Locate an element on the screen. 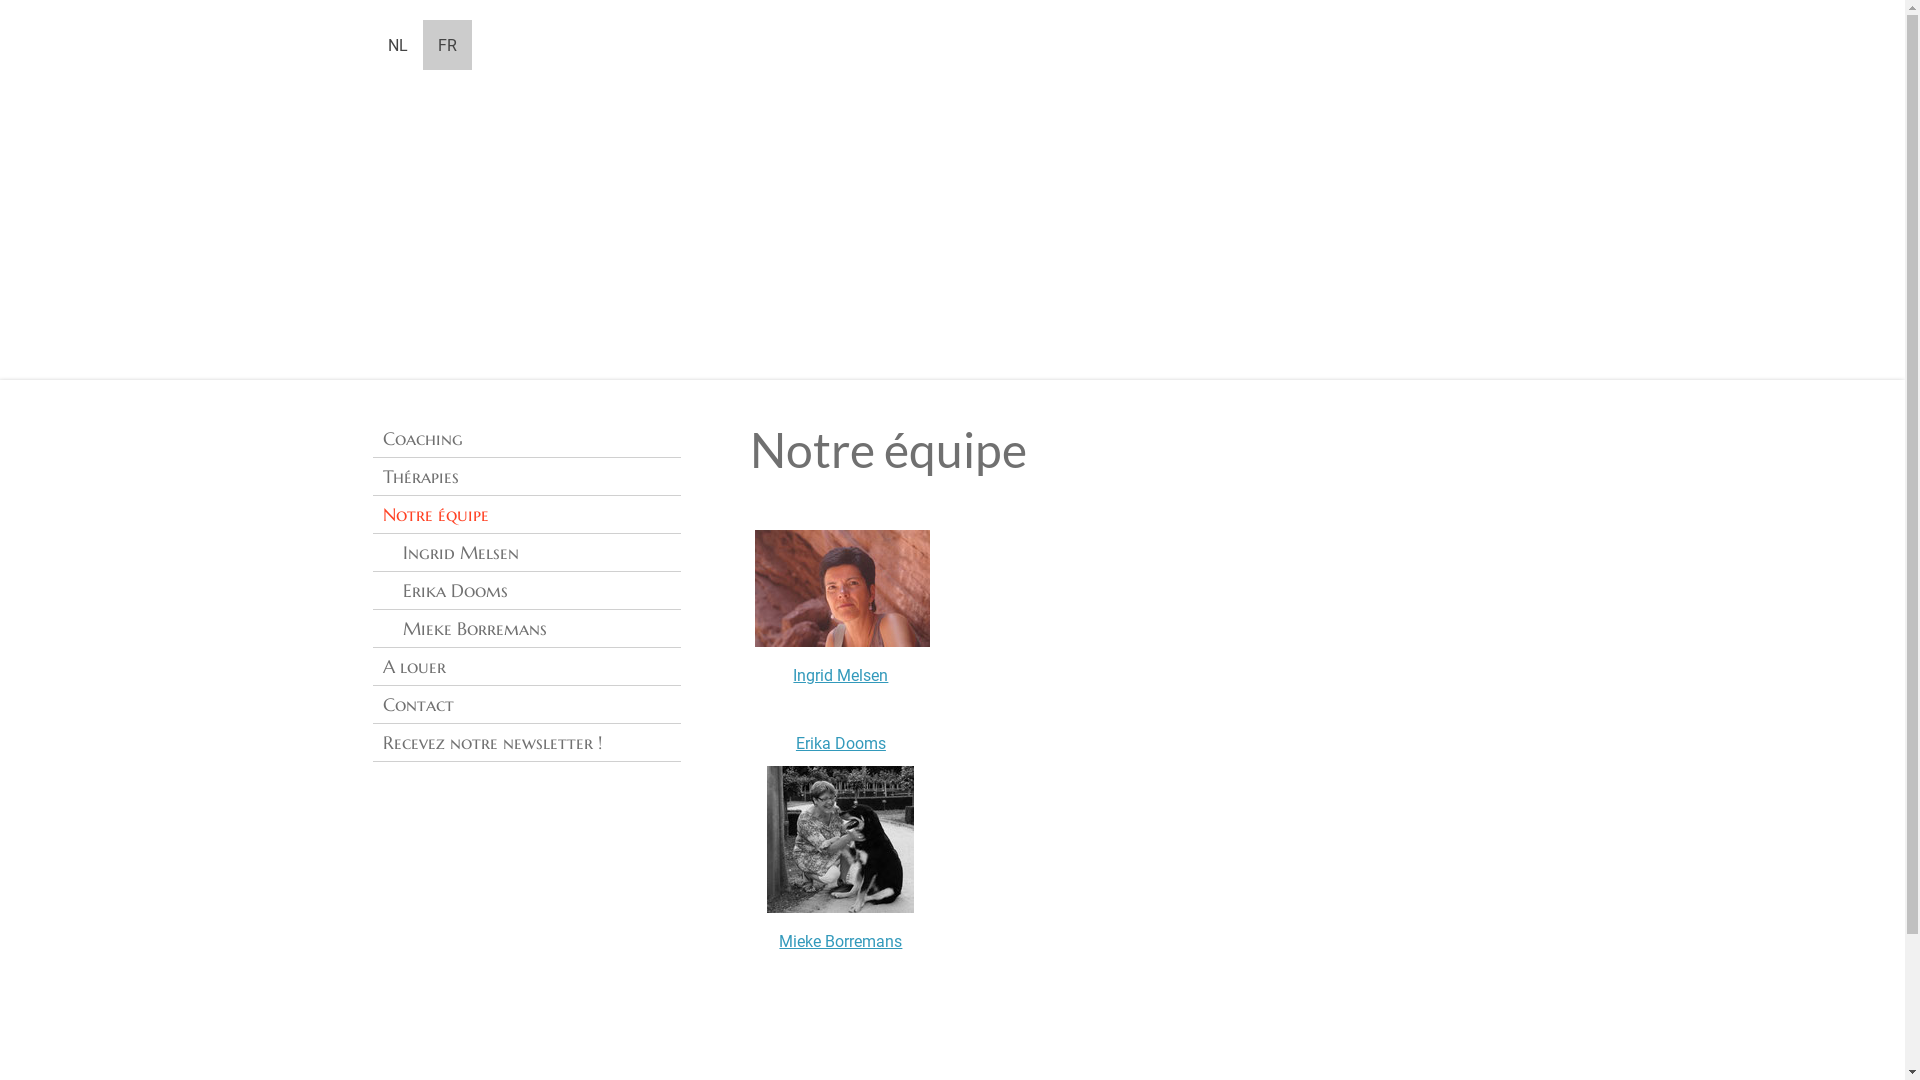 The height and width of the screenshot is (1080, 1920). Erika Dooms is located at coordinates (841, 744).